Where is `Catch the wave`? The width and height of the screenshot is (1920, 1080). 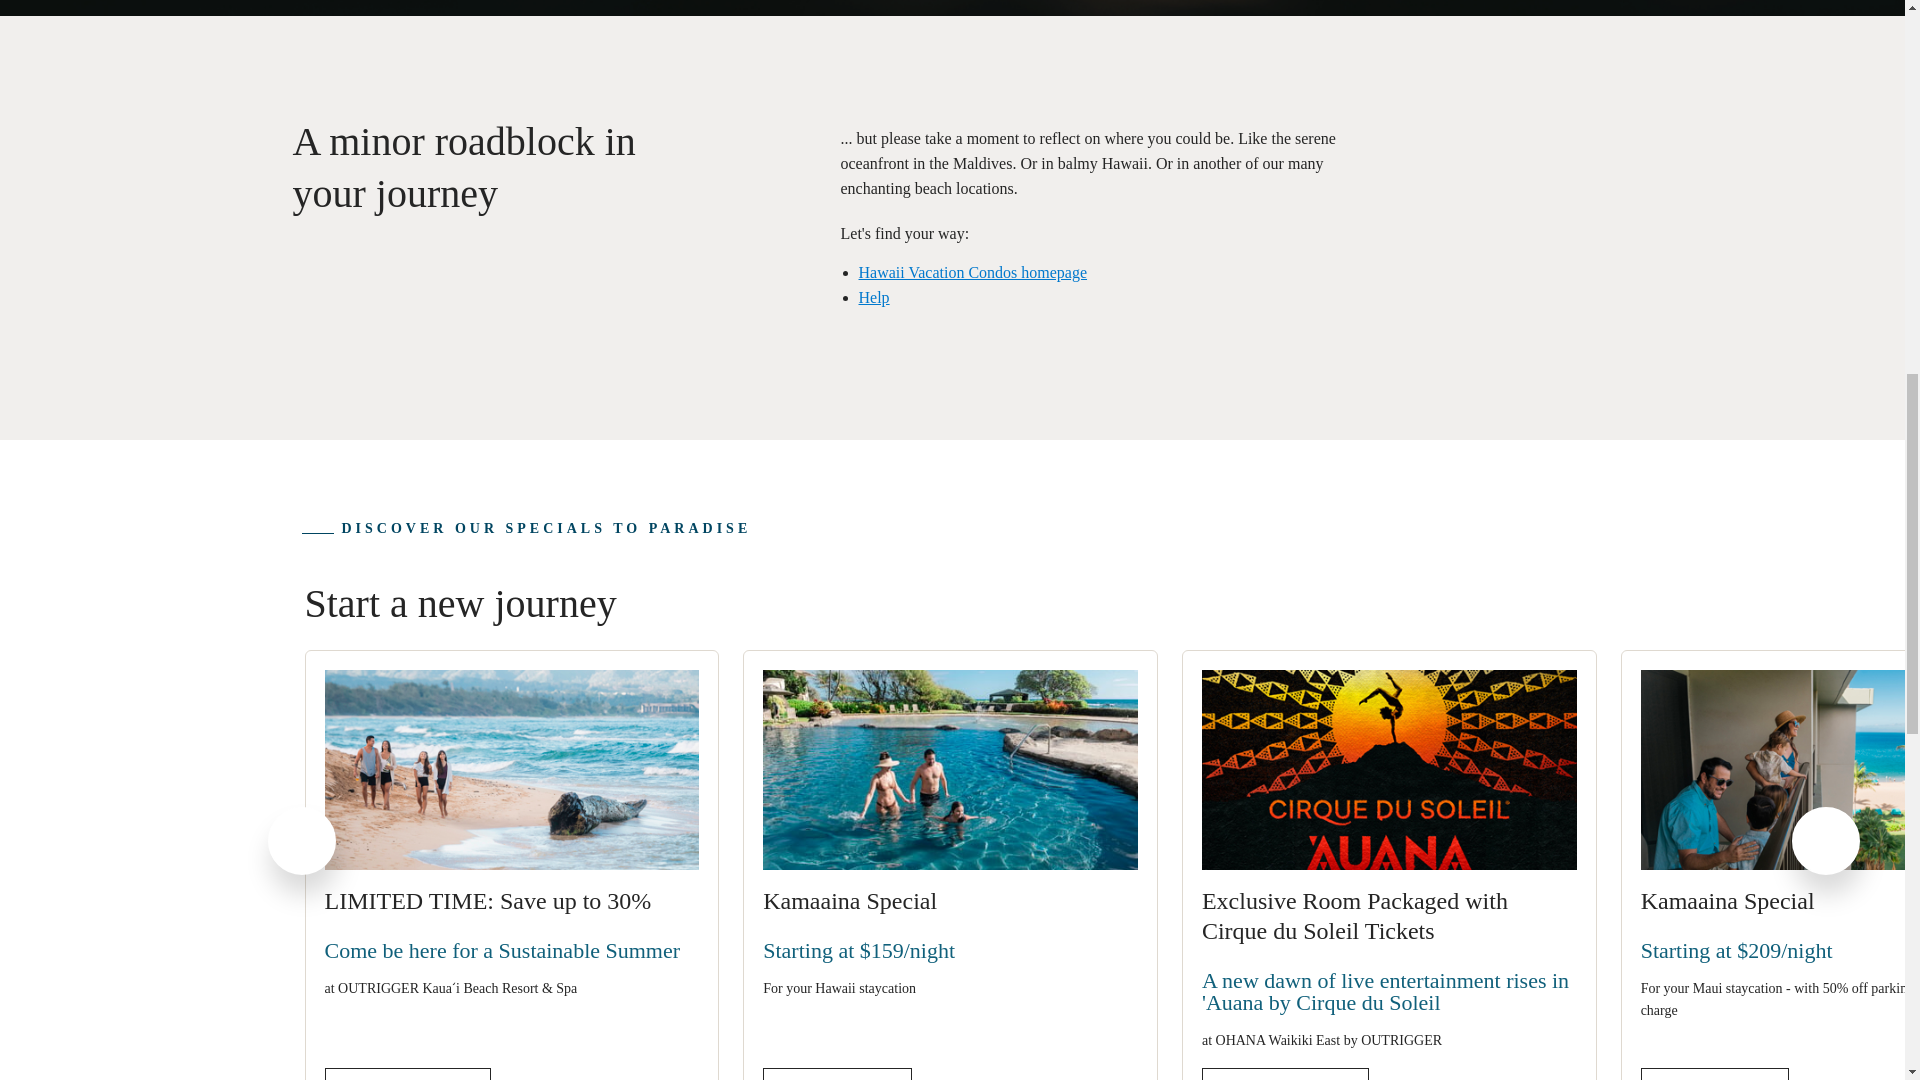
Catch the wave is located at coordinates (1715, 1074).